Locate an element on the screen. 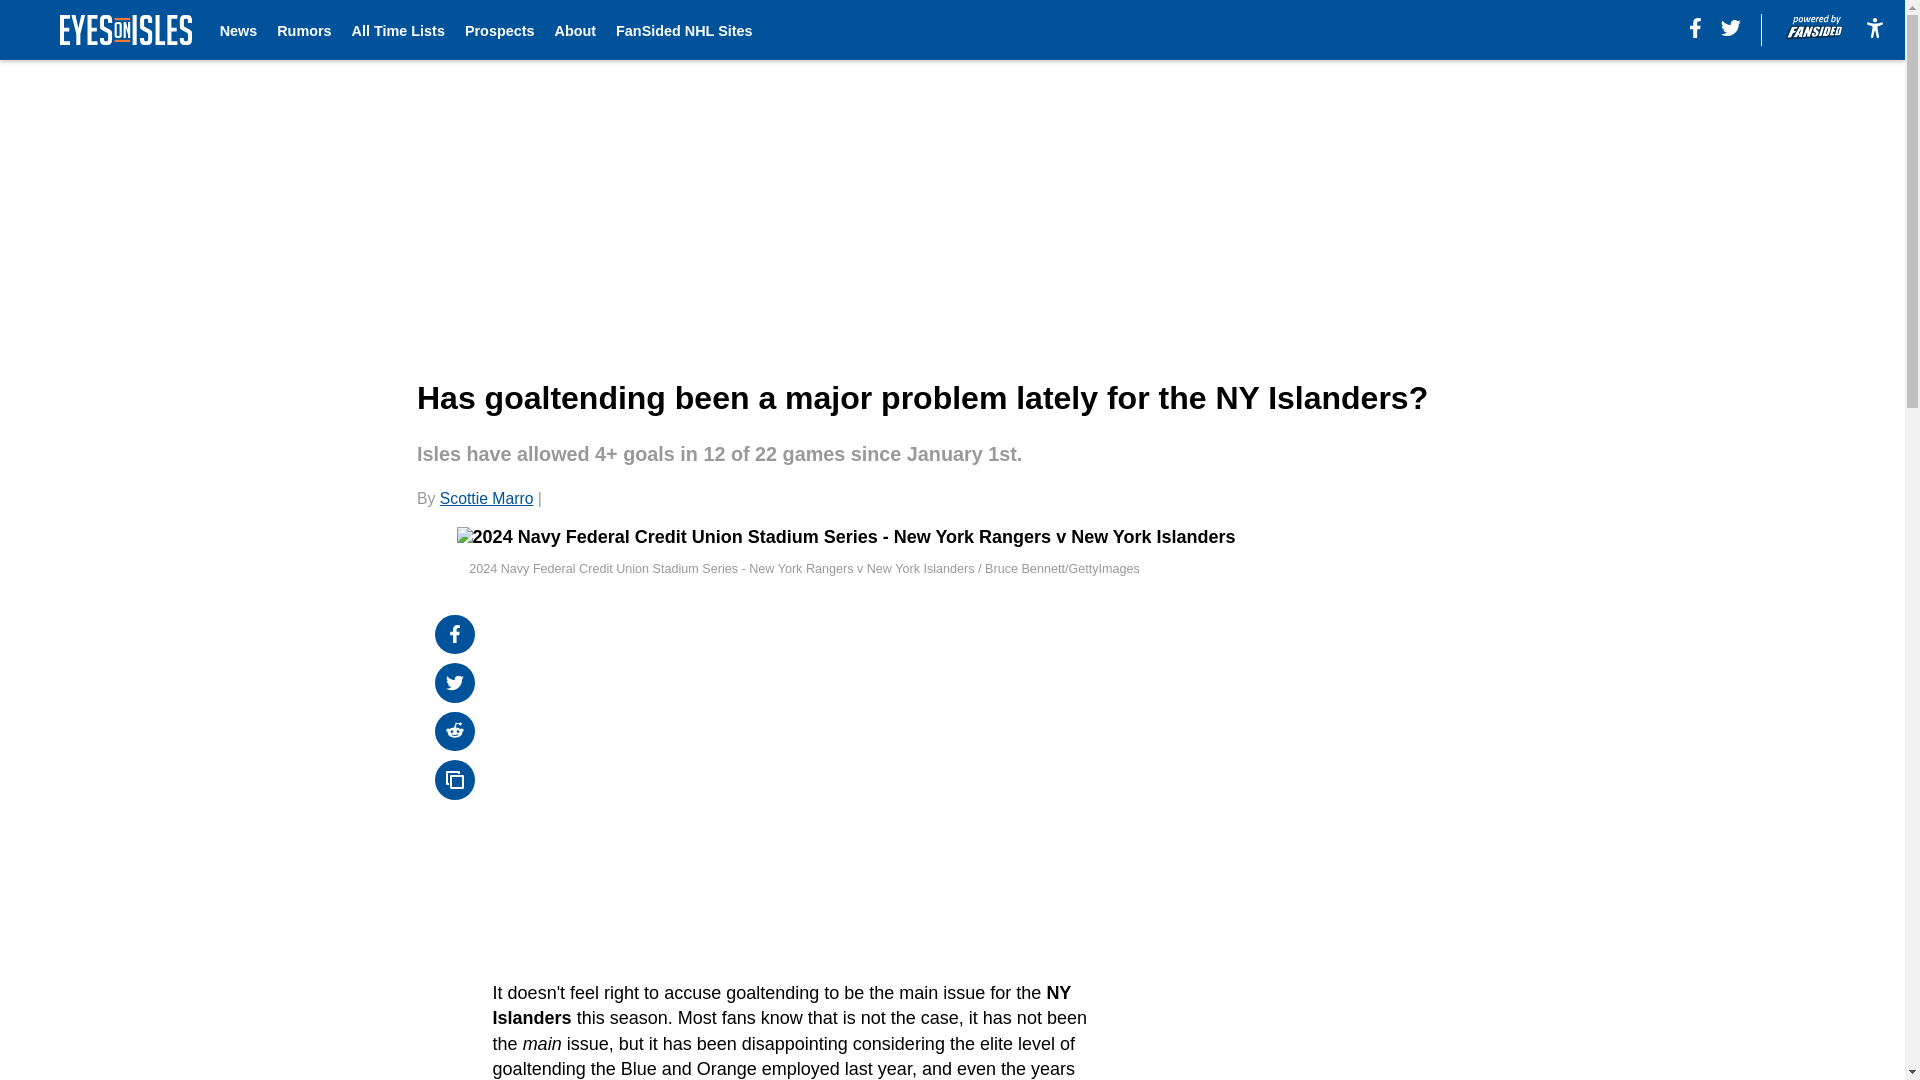 Image resolution: width=1920 pixels, height=1080 pixels. All Time Lists is located at coordinates (398, 30).